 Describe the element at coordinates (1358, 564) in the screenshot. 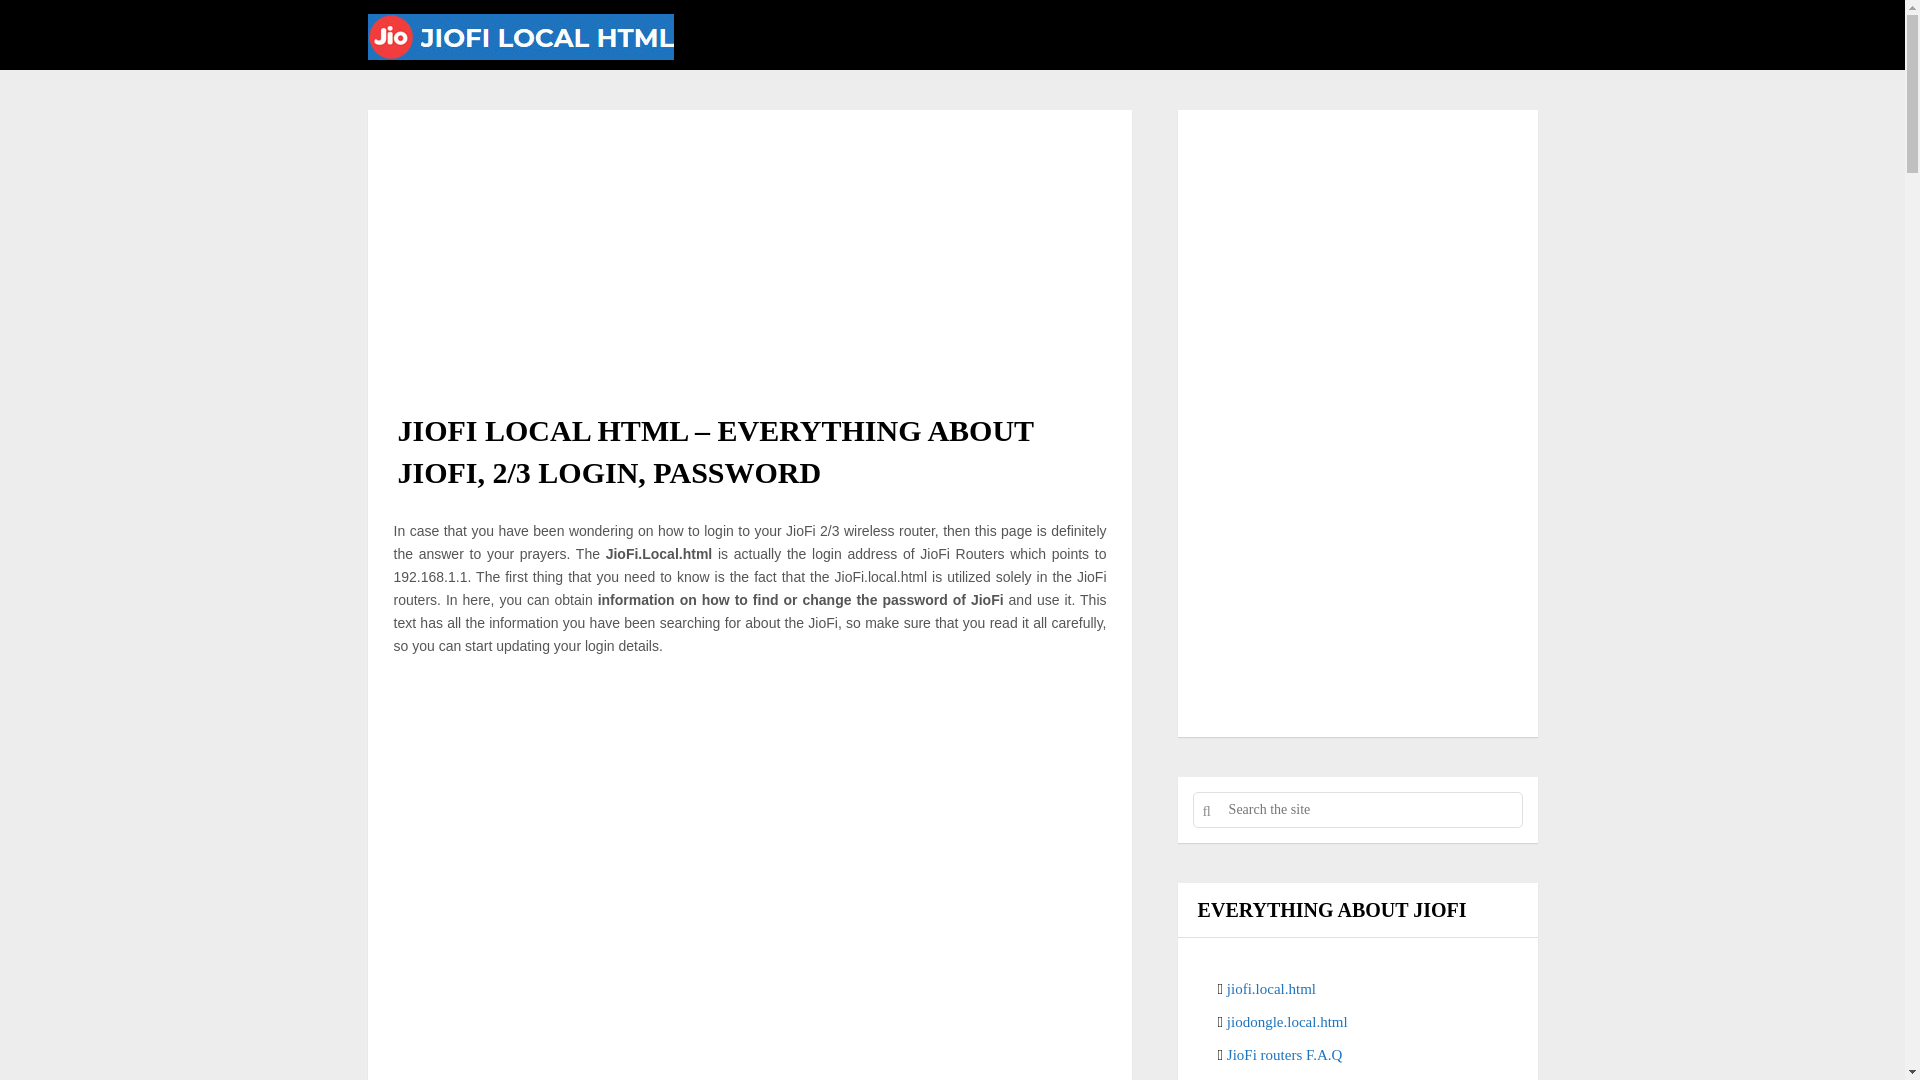

I see `Advertisement` at that location.